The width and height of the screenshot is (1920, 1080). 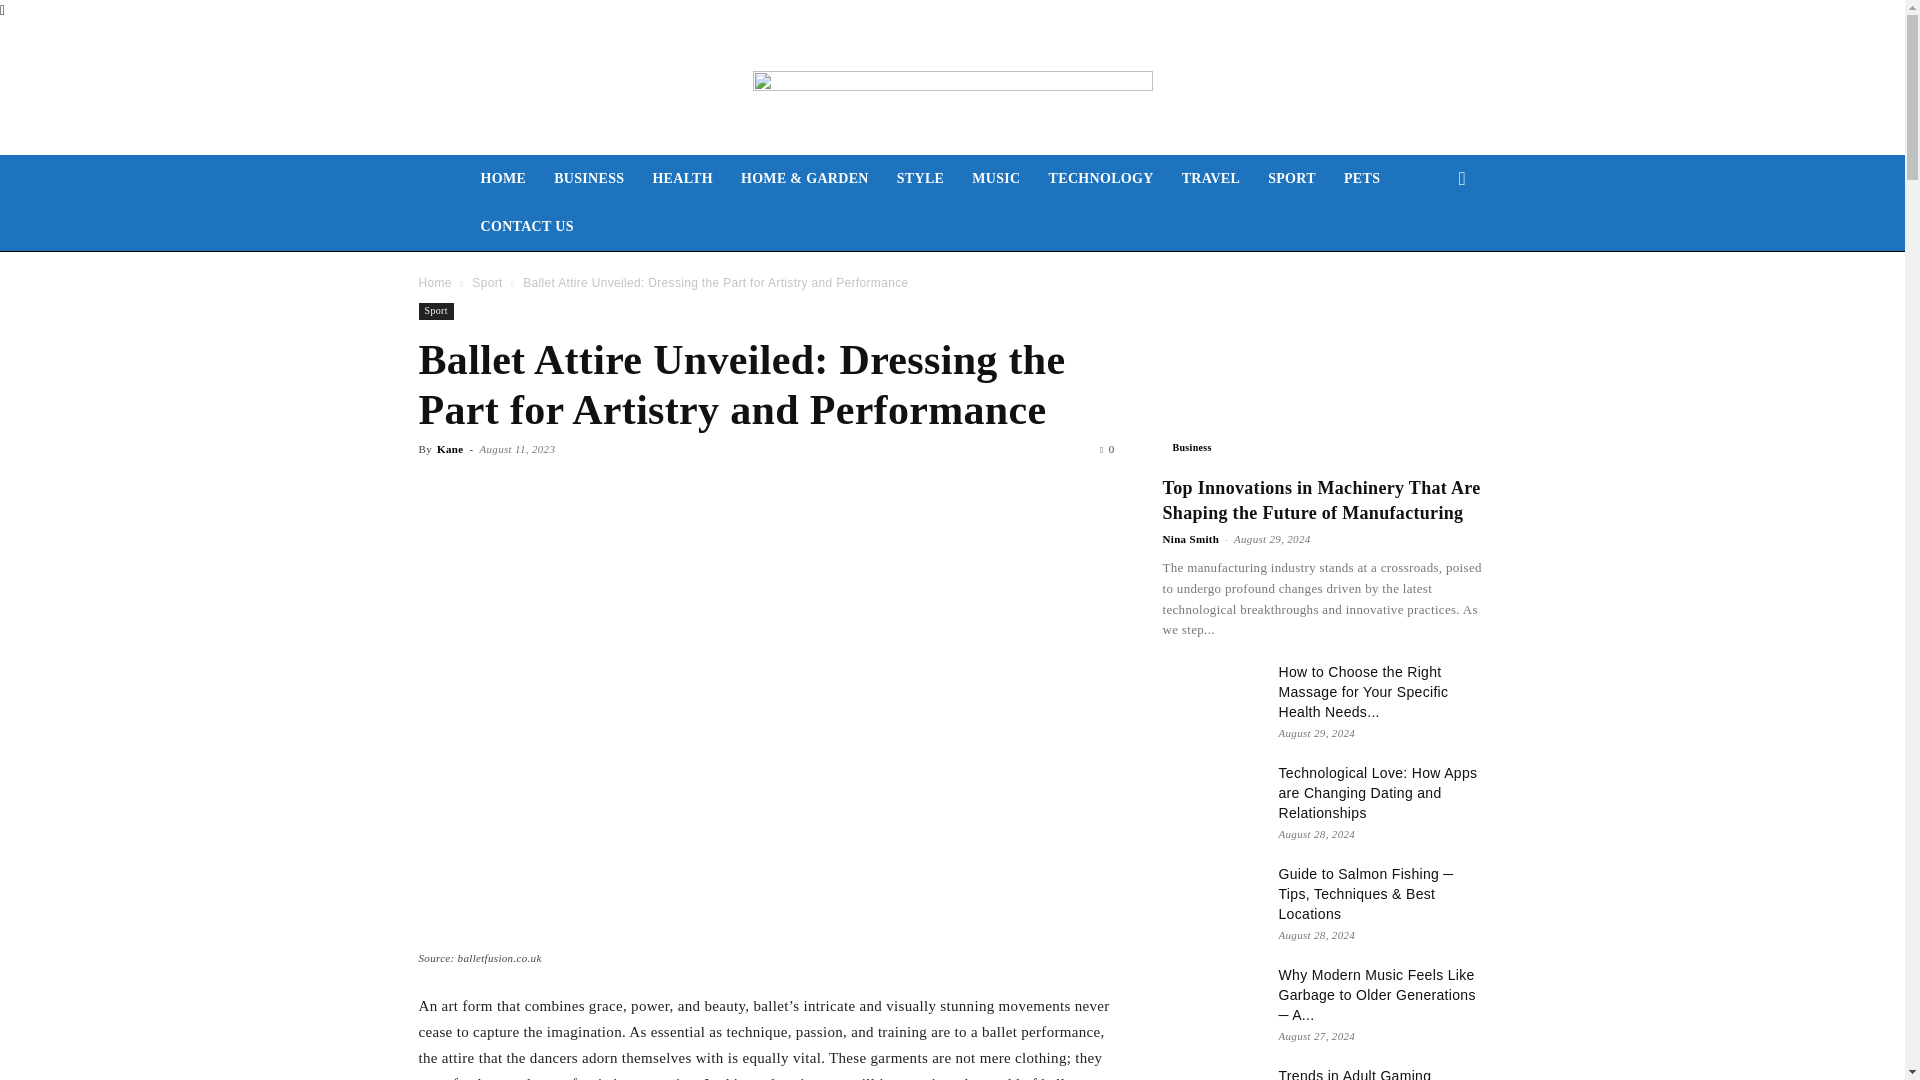 I want to click on MUSIC, so click(x=996, y=179).